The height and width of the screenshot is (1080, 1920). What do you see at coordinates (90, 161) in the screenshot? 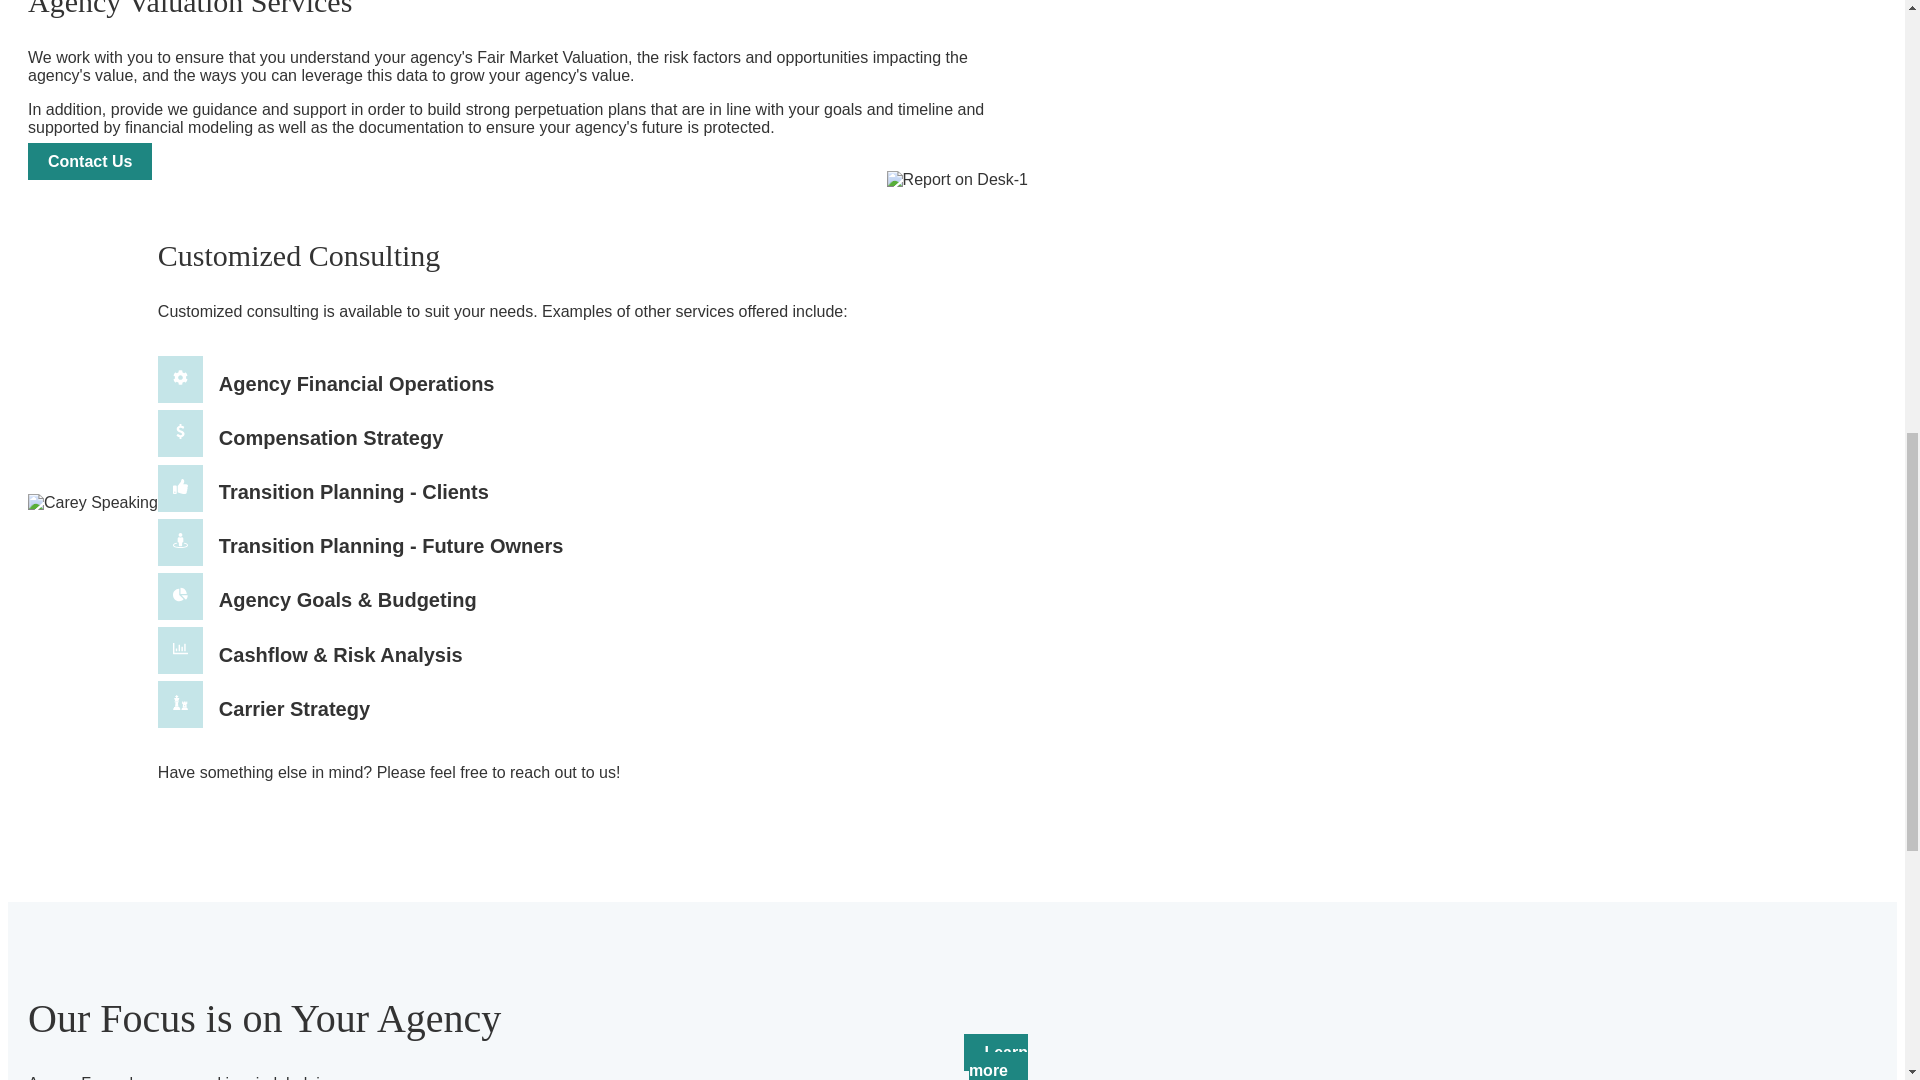
I see `Contact Us` at bounding box center [90, 161].